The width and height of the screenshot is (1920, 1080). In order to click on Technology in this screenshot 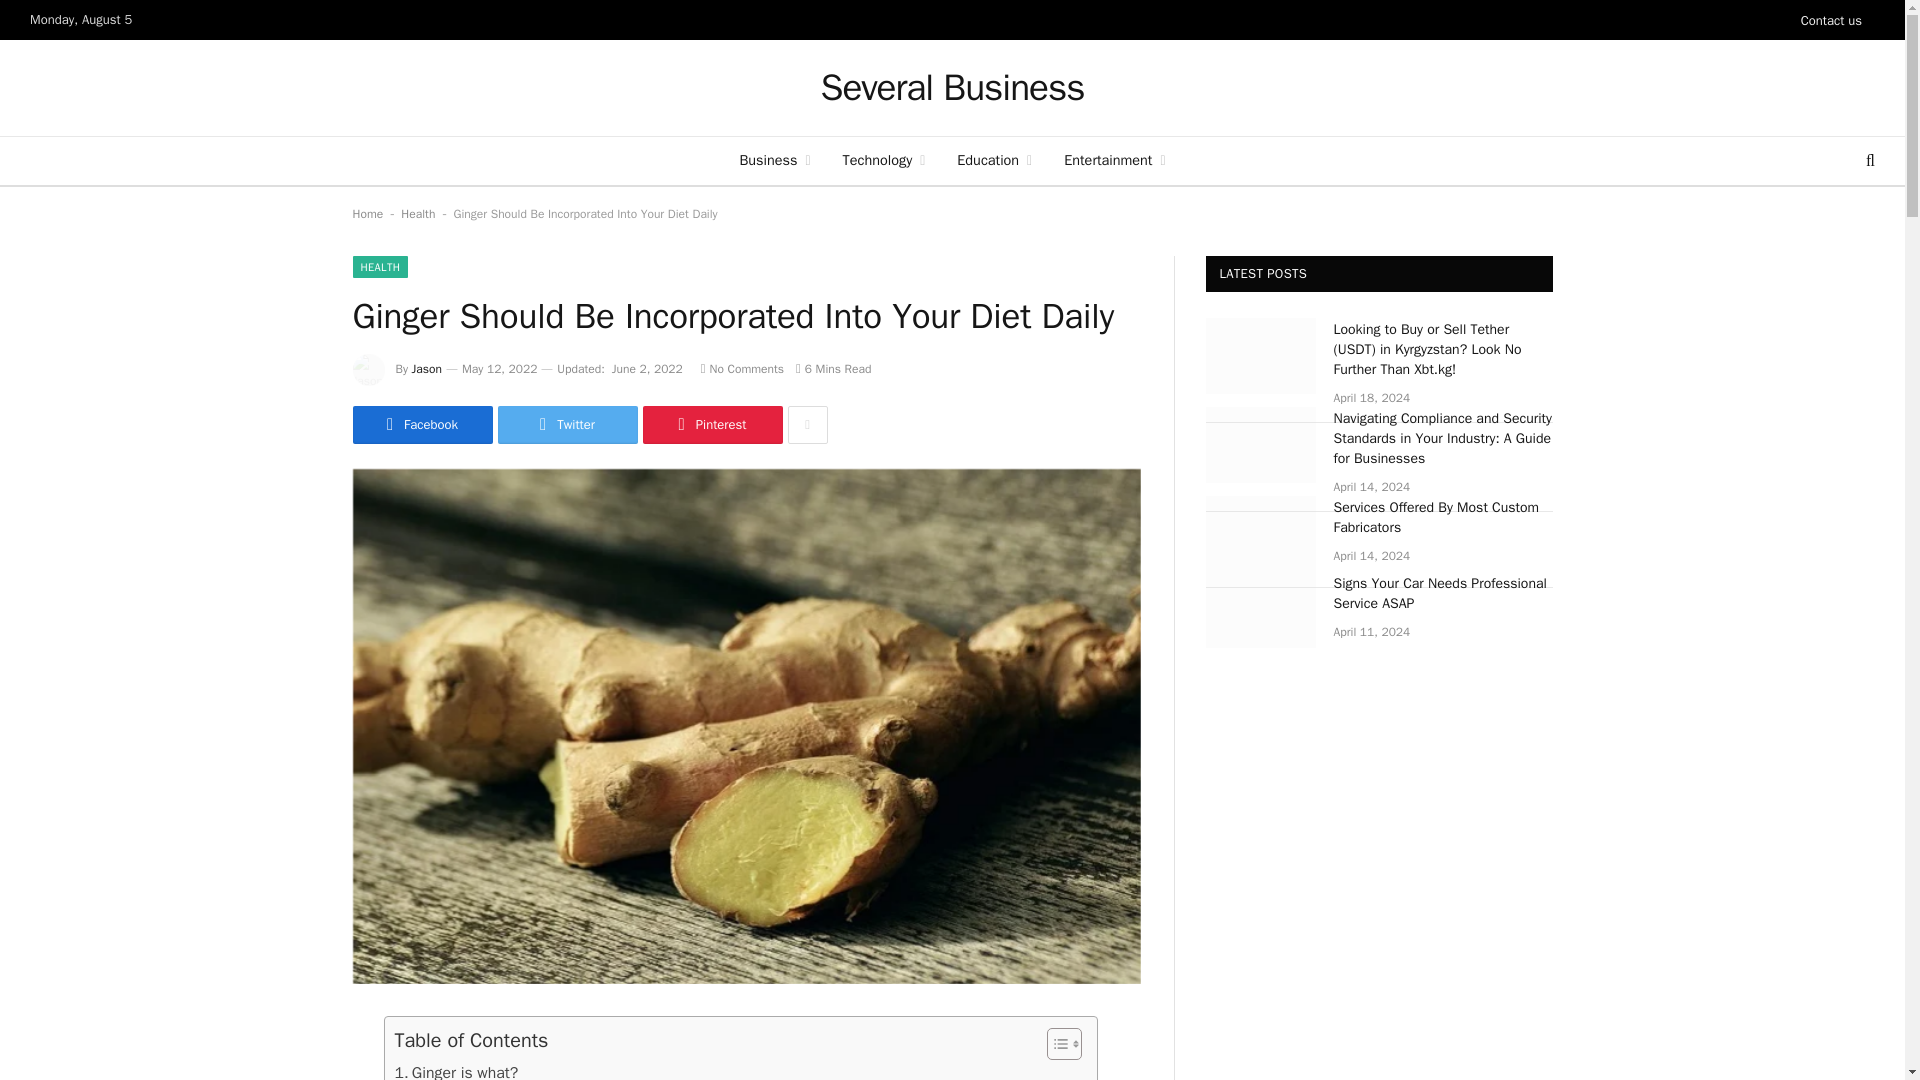, I will do `click(884, 160)`.